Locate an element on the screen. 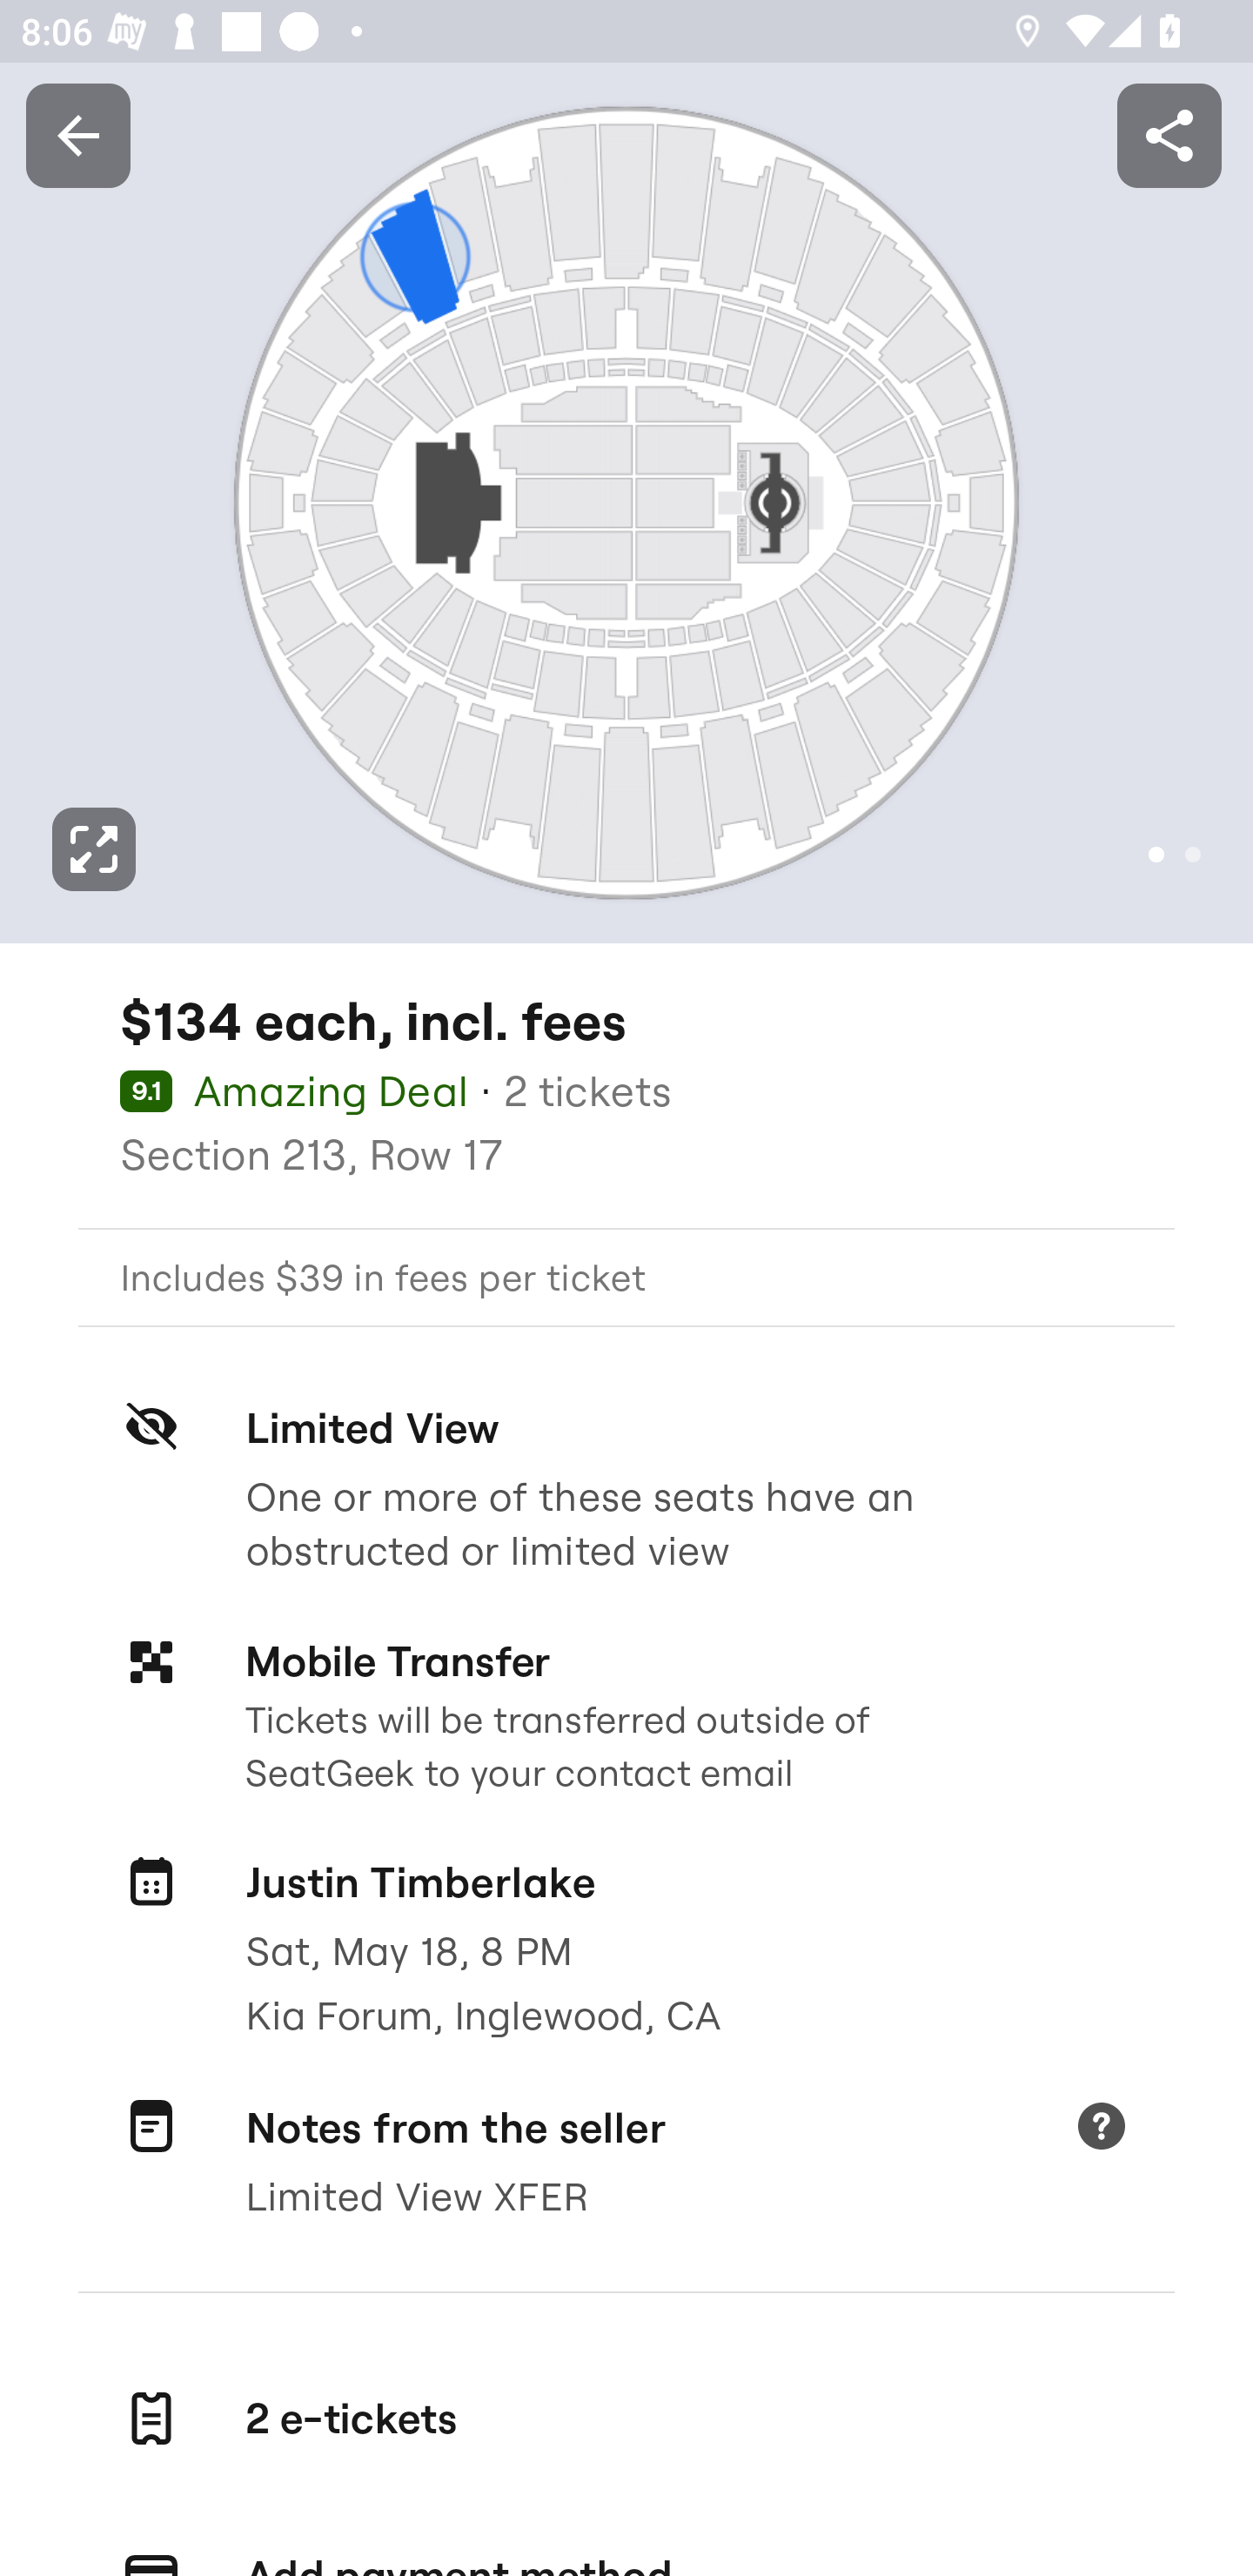  Share is located at coordinates (1169, 134).